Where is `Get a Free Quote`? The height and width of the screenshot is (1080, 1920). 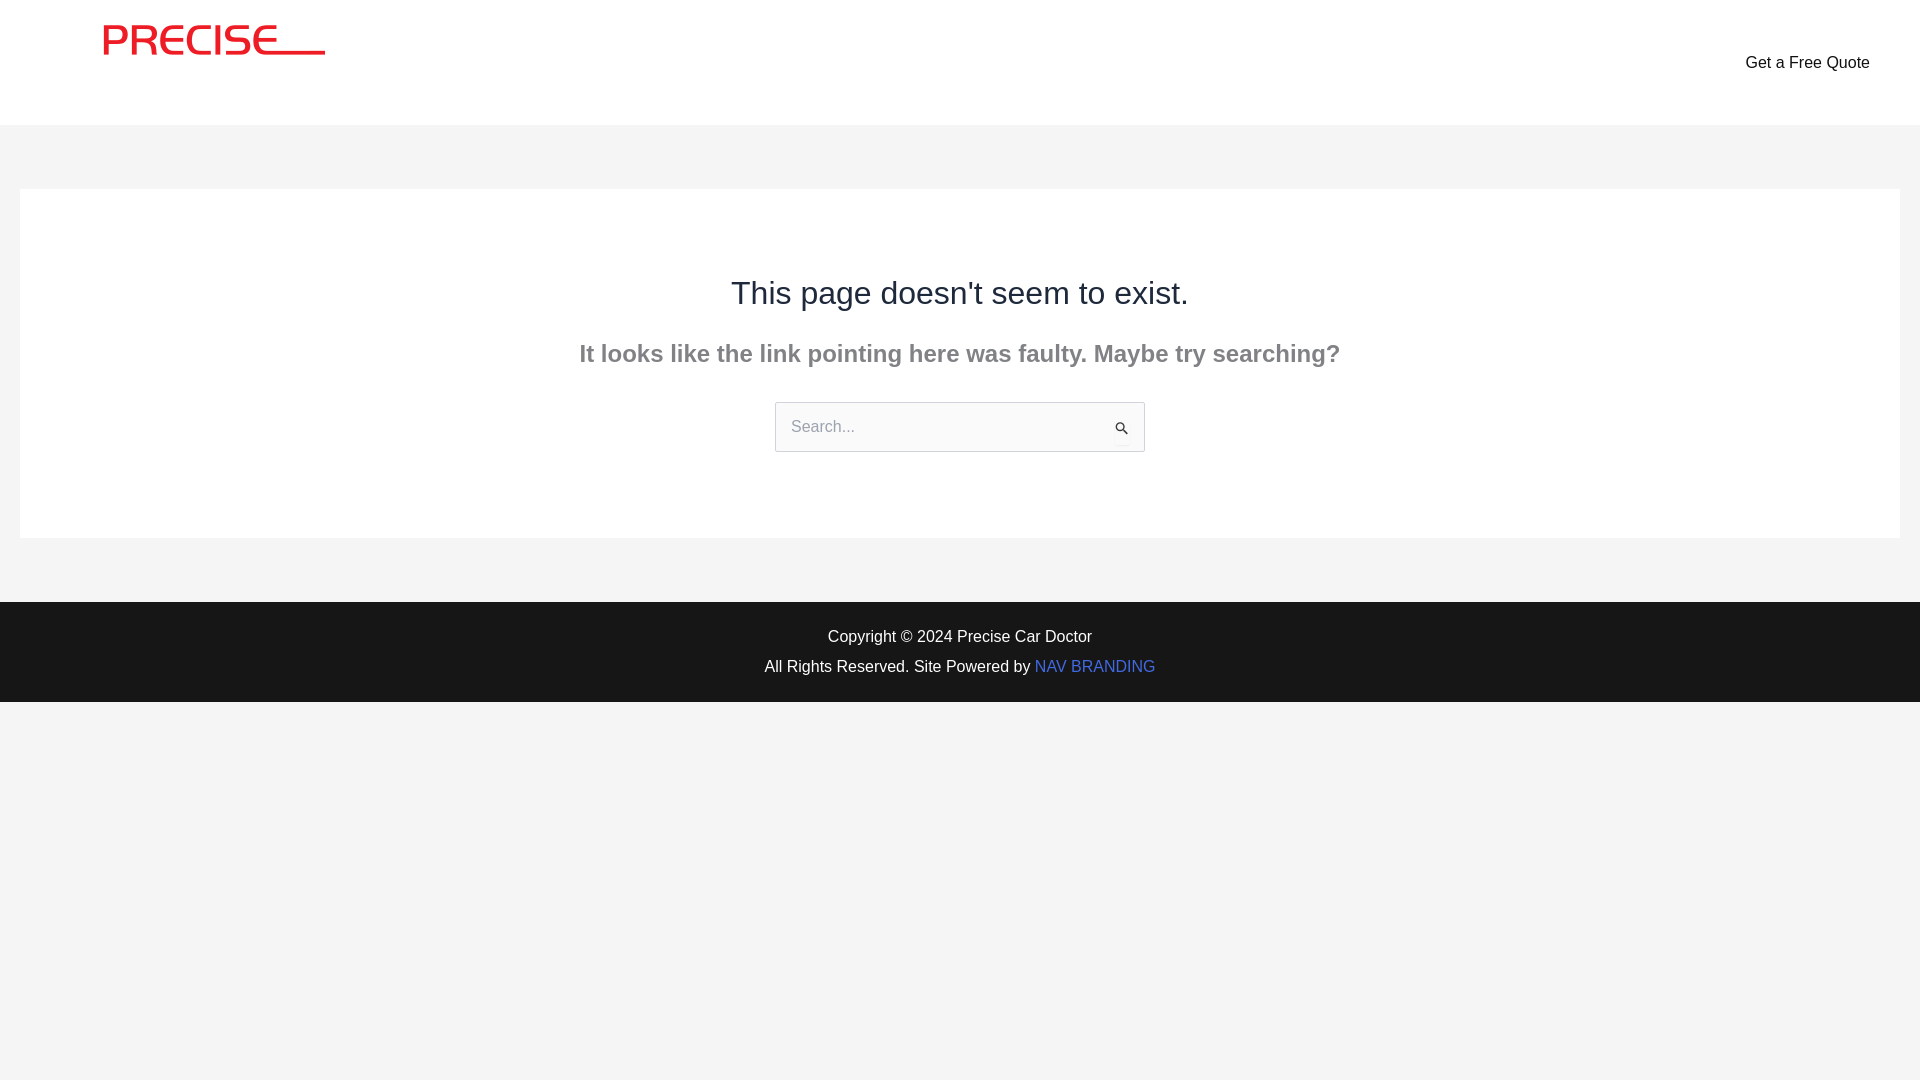
Get a Free Quote is located at coordinates (1807, 62).